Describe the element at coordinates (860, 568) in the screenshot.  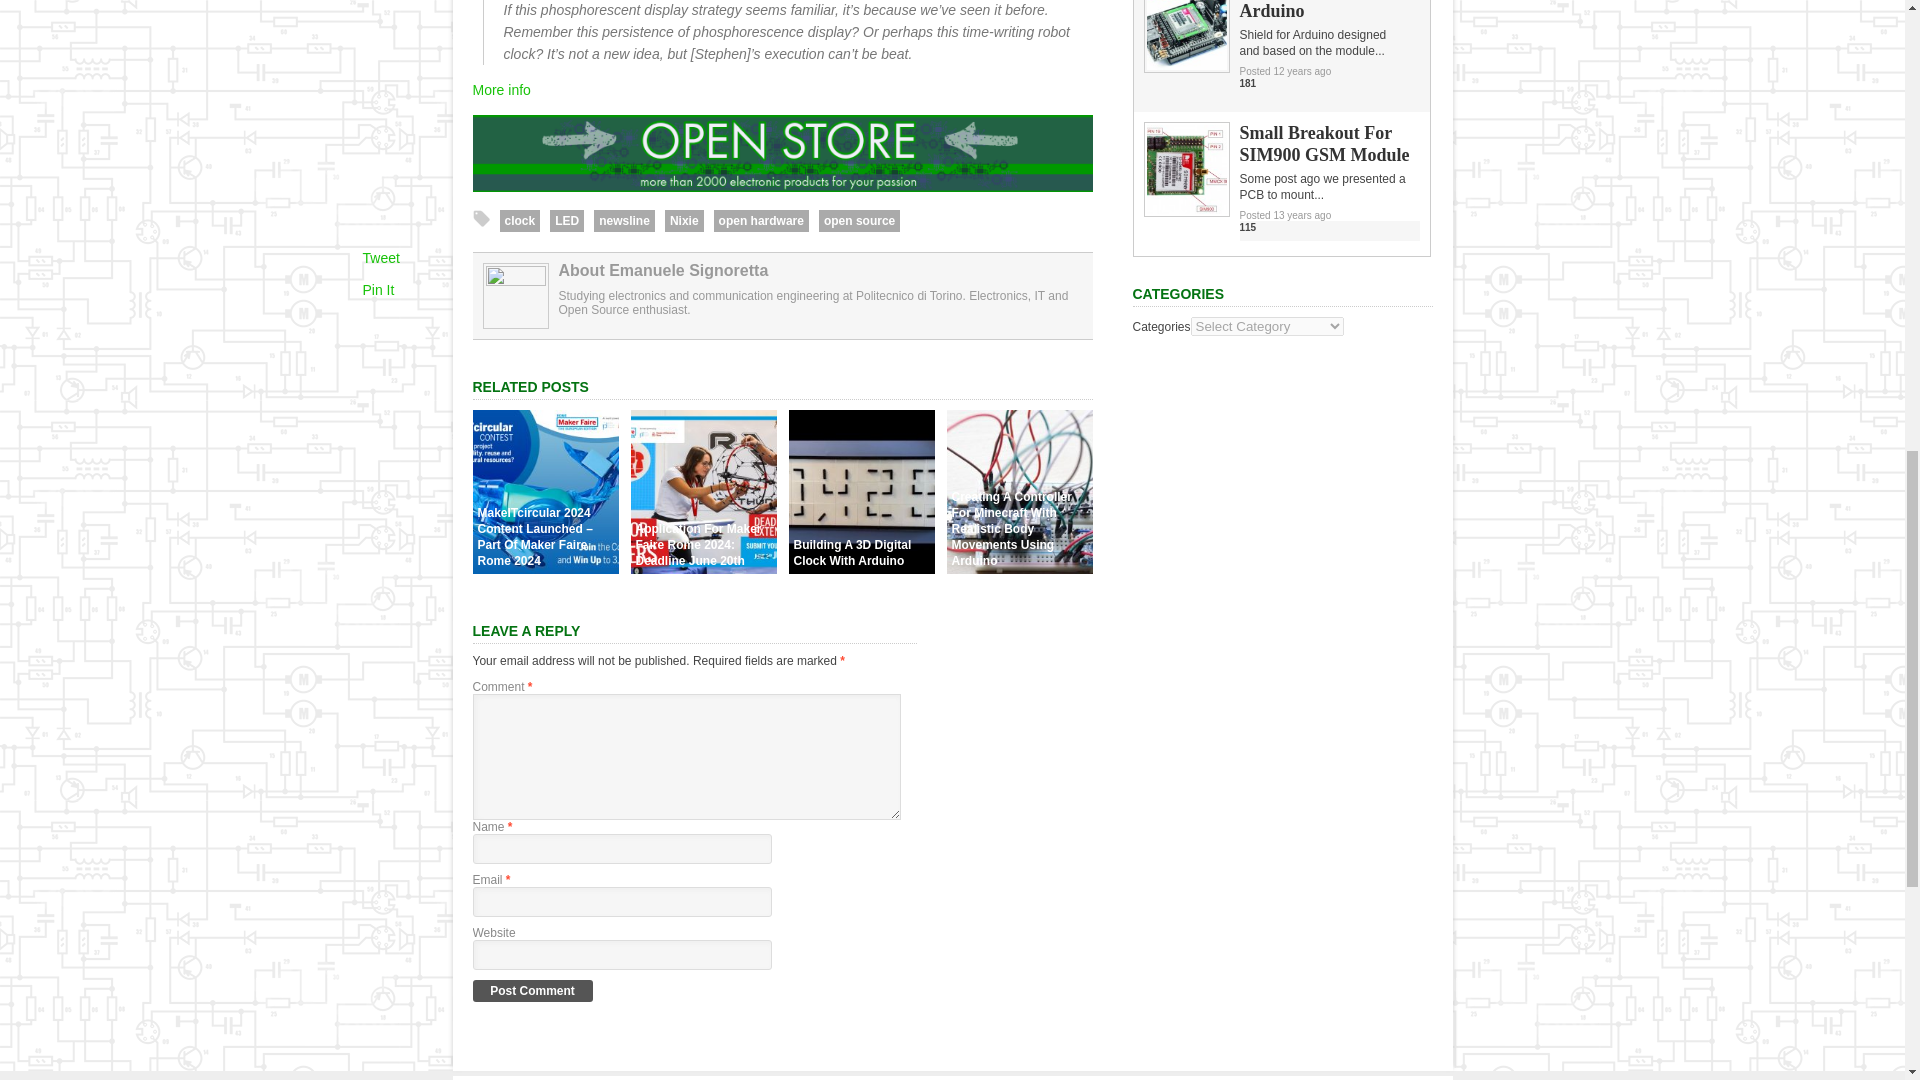
I see `Building a 3D Digital Clock with Arduino` at that location.